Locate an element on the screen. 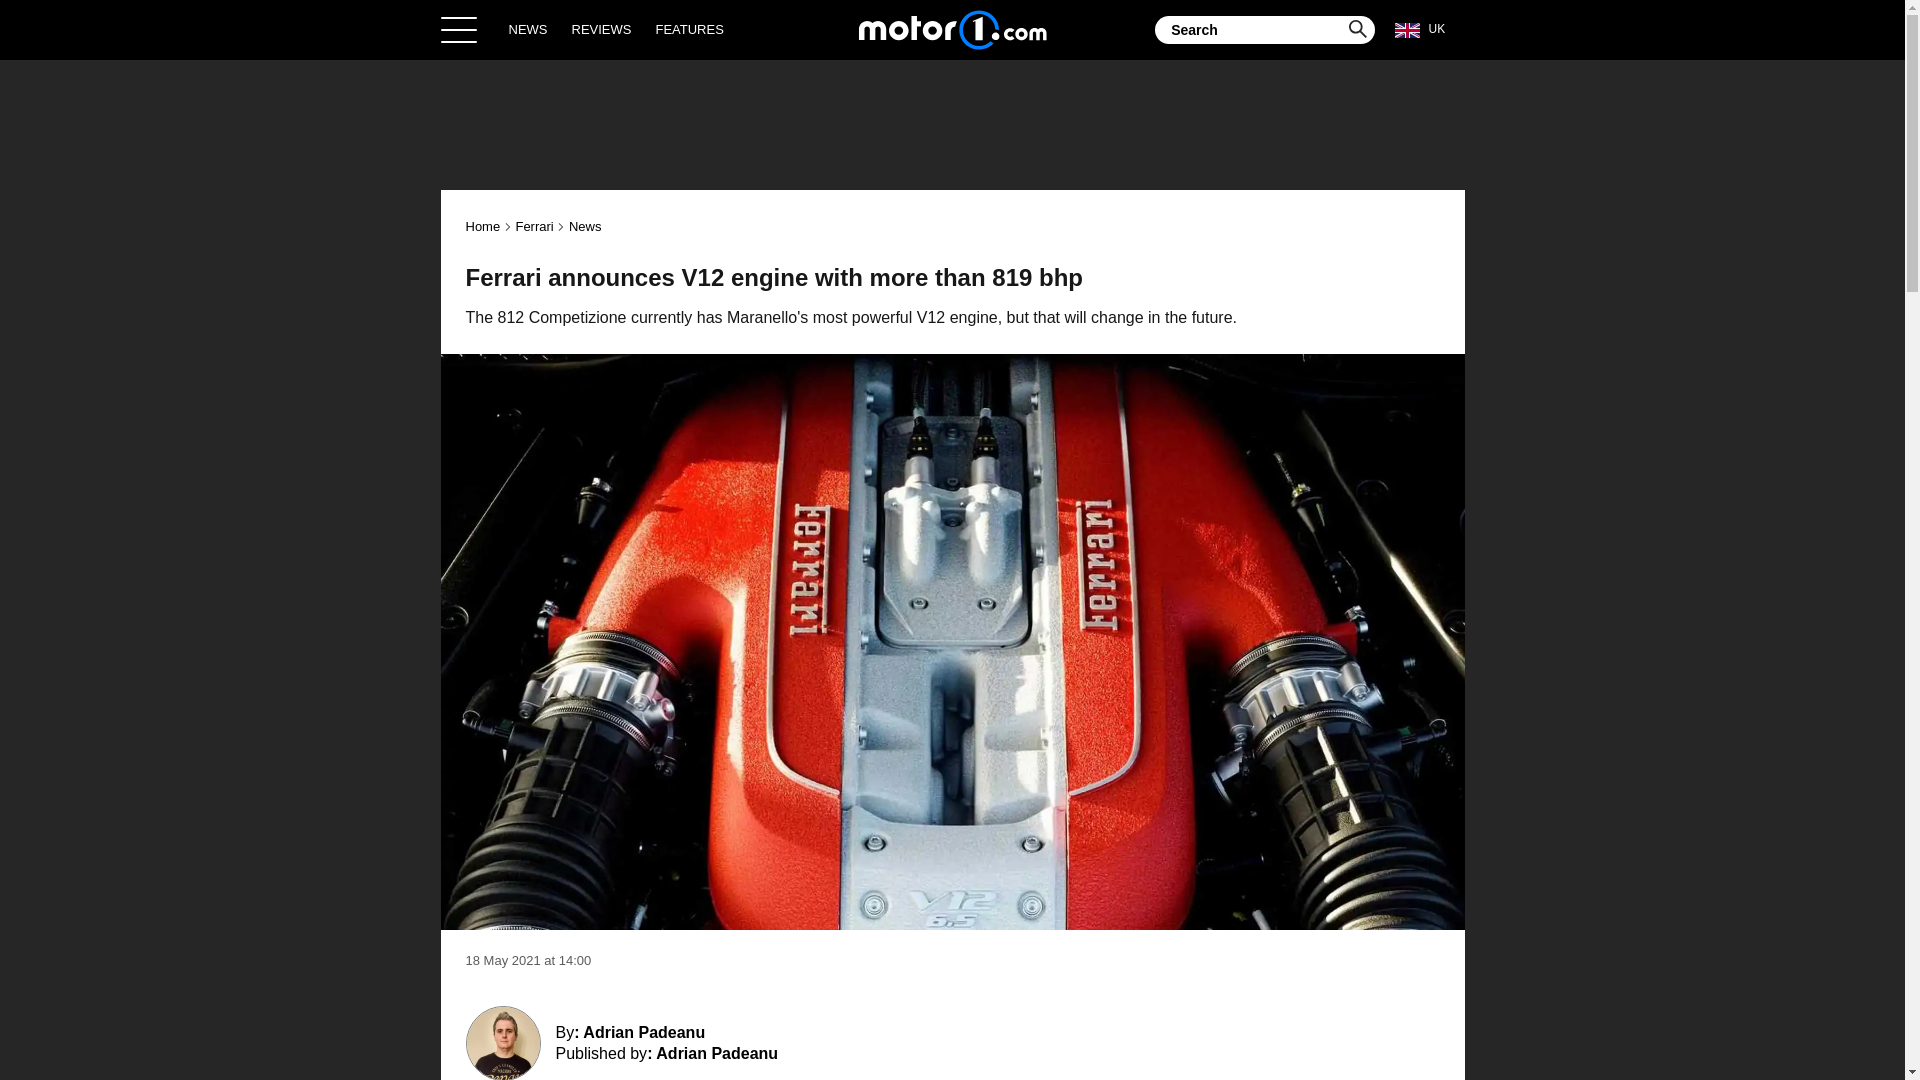 This screenshot has height=1080, width=1920. FEATURES is located at coordinates (688, 29).